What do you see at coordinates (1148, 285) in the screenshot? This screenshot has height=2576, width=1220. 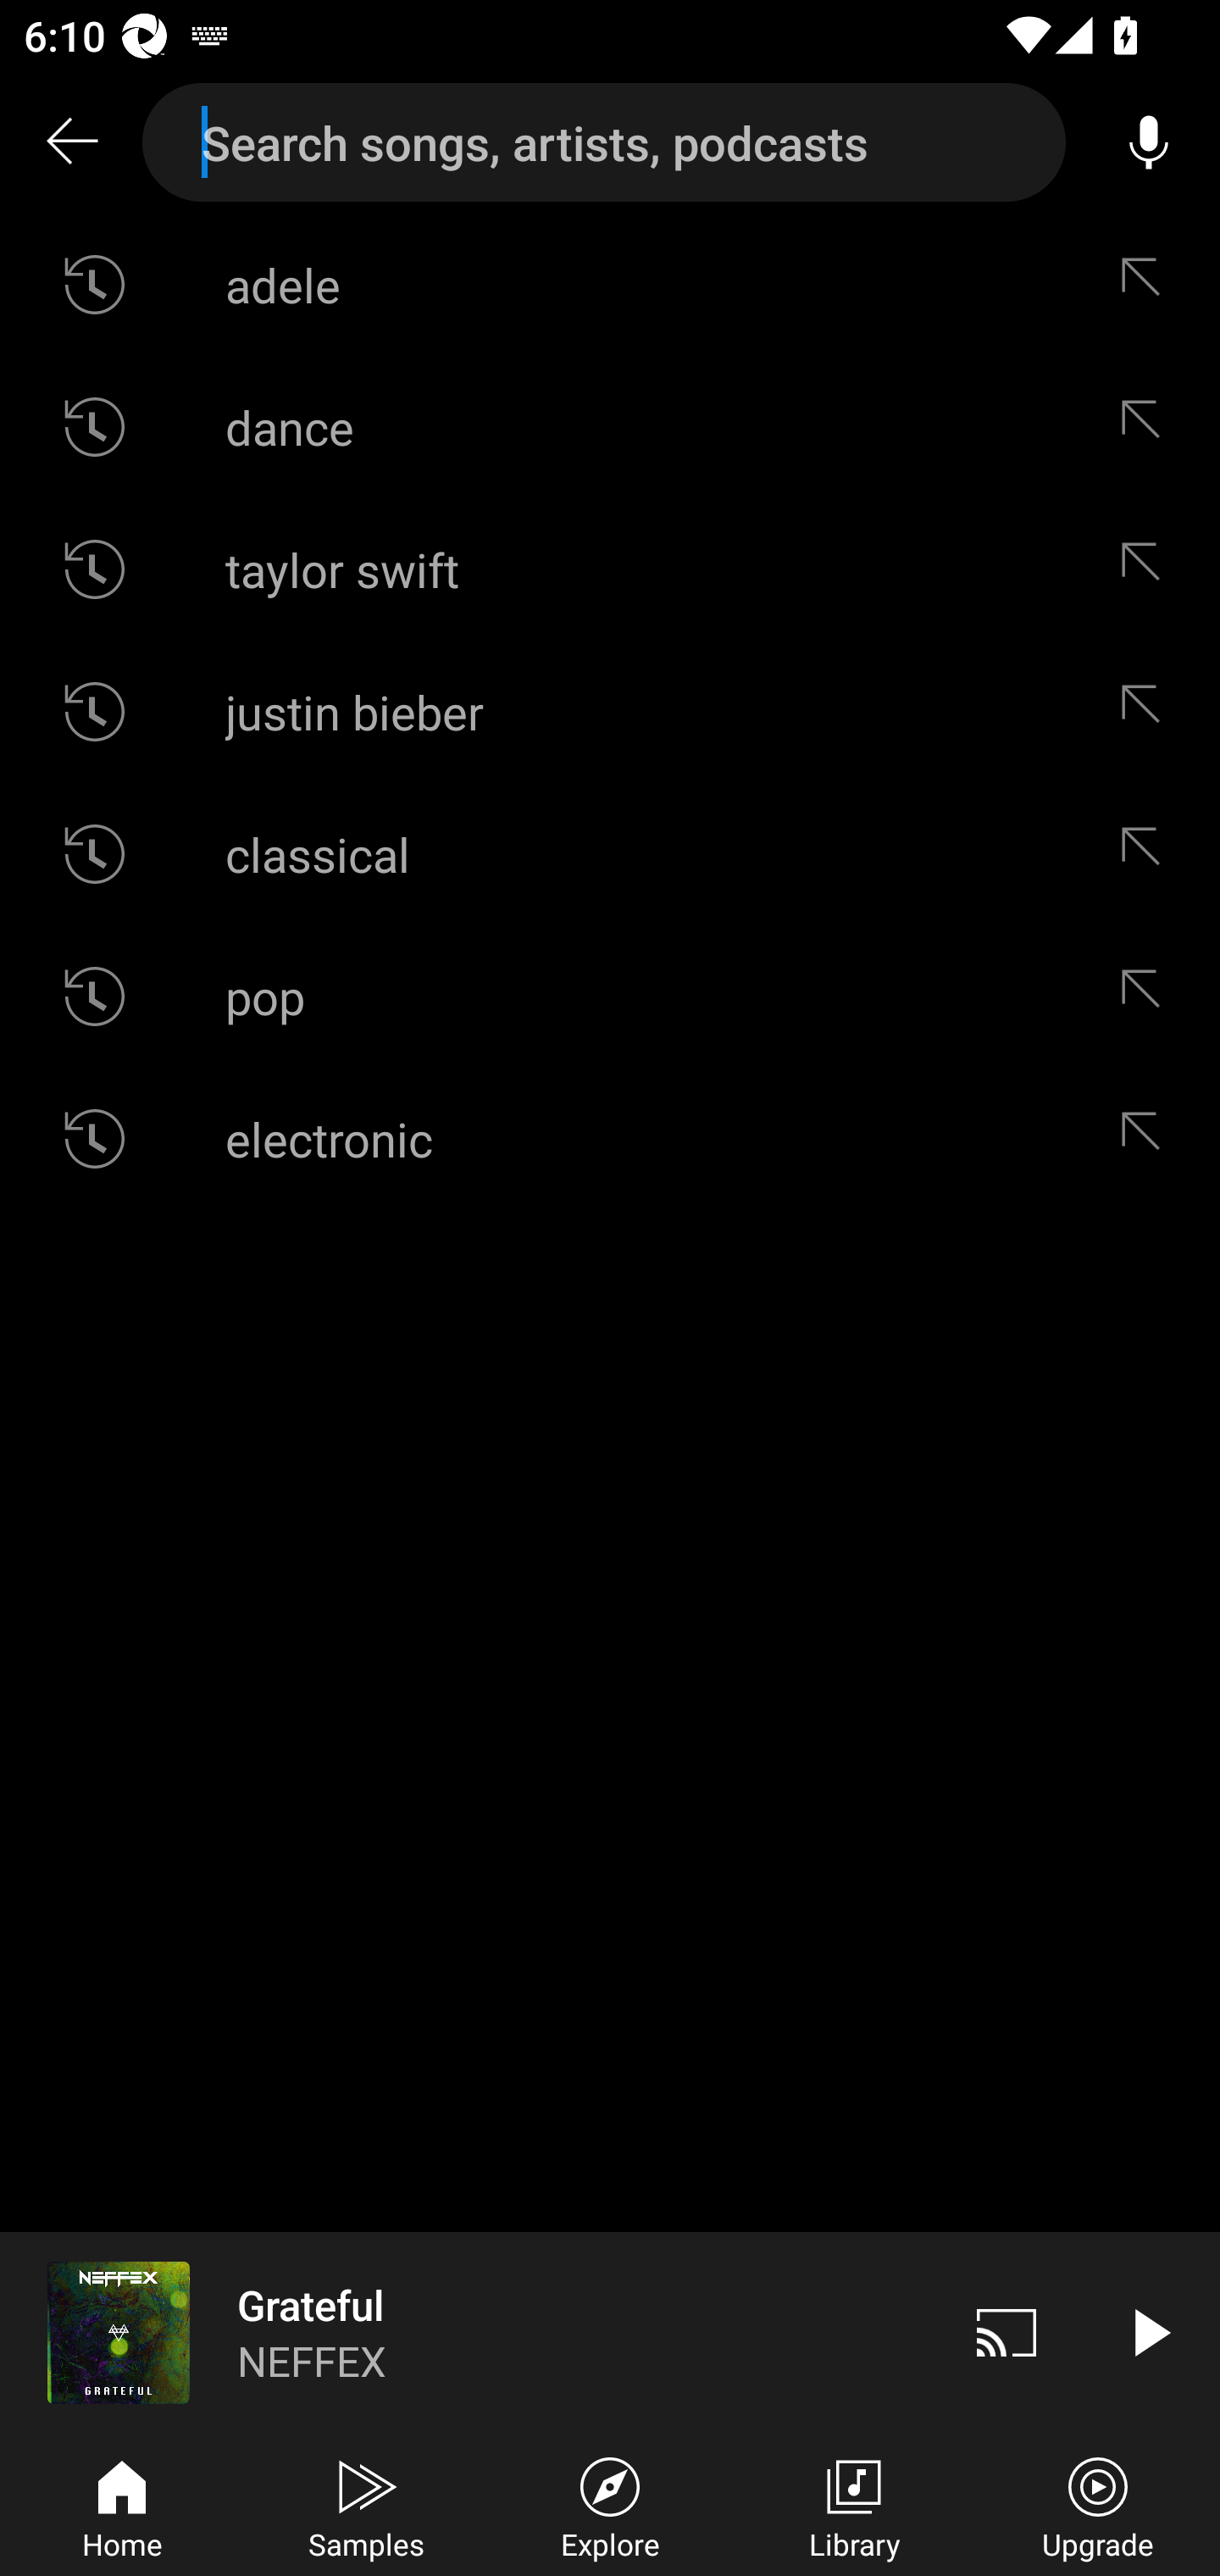 I see `Edit suggestion adele` at bounding box center [1148, 285].